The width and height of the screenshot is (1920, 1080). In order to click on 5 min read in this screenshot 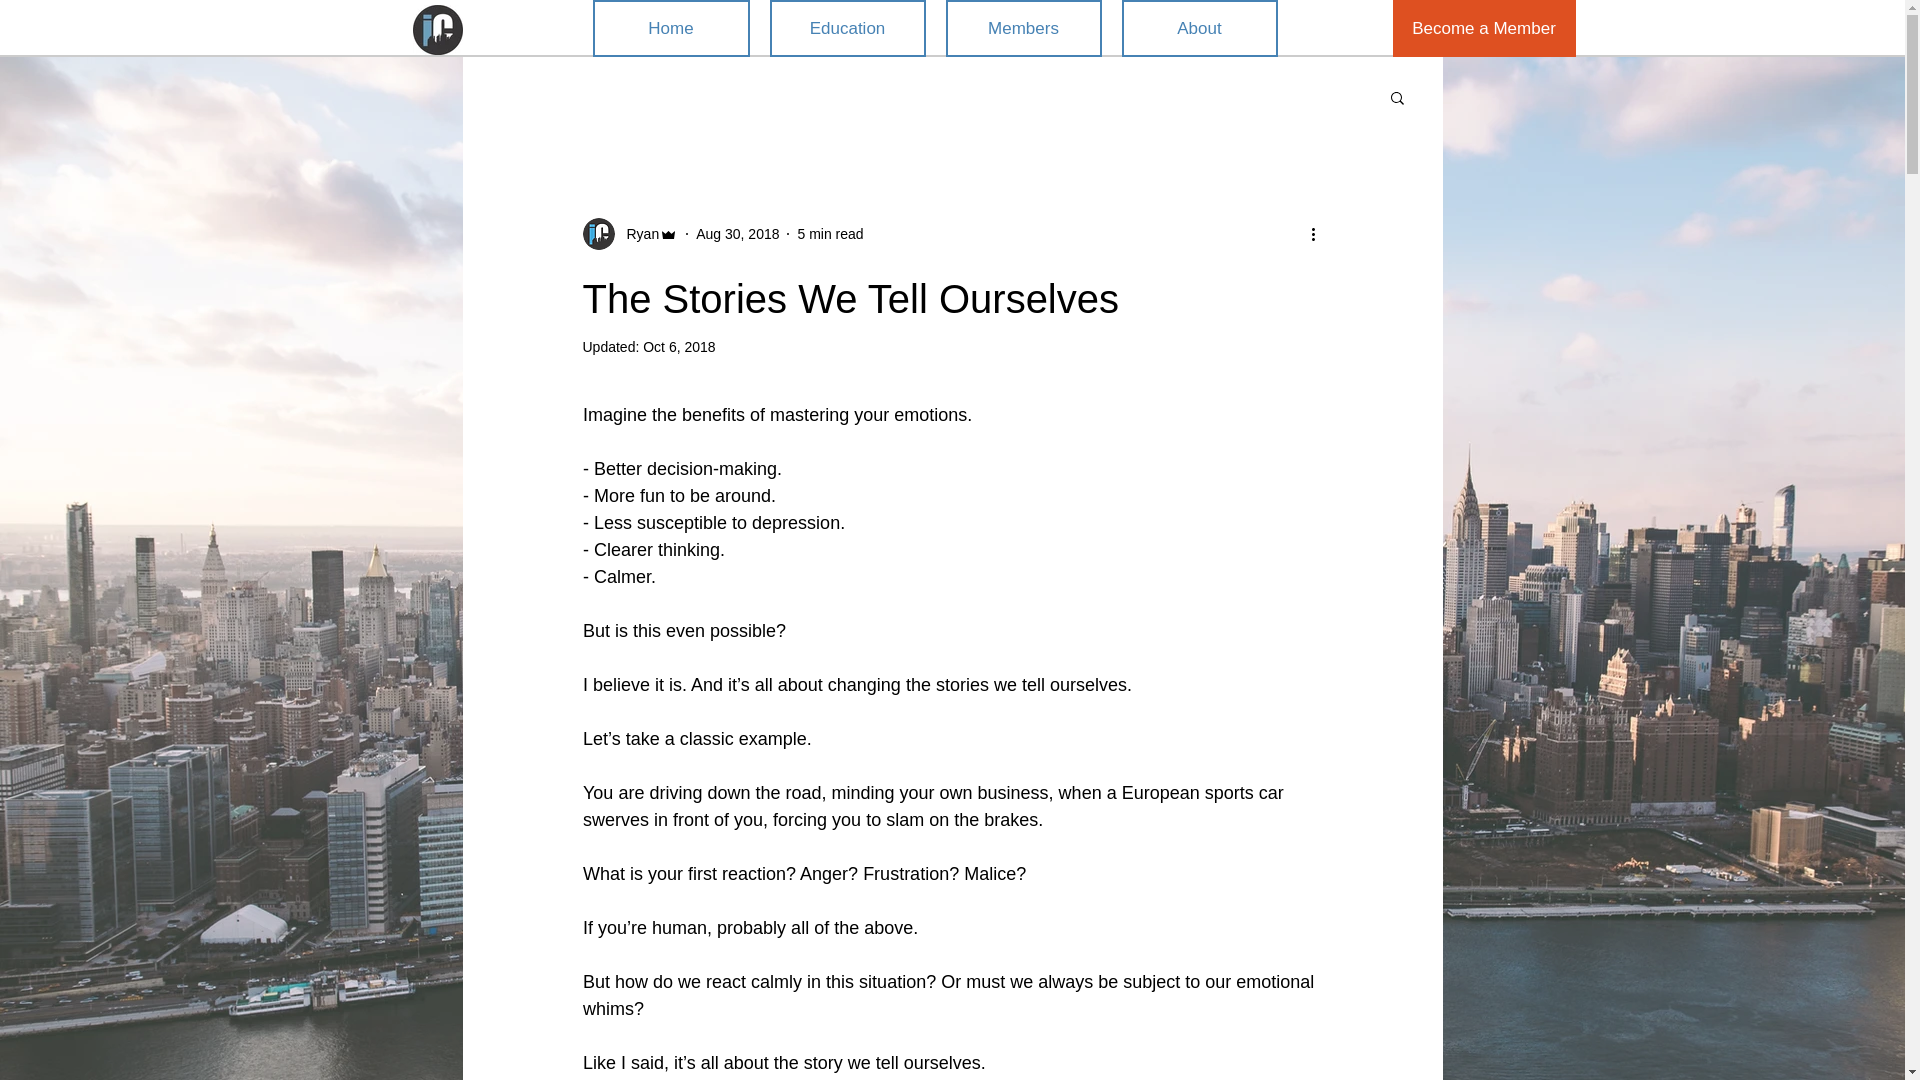, I will do `click(829, 233)`.